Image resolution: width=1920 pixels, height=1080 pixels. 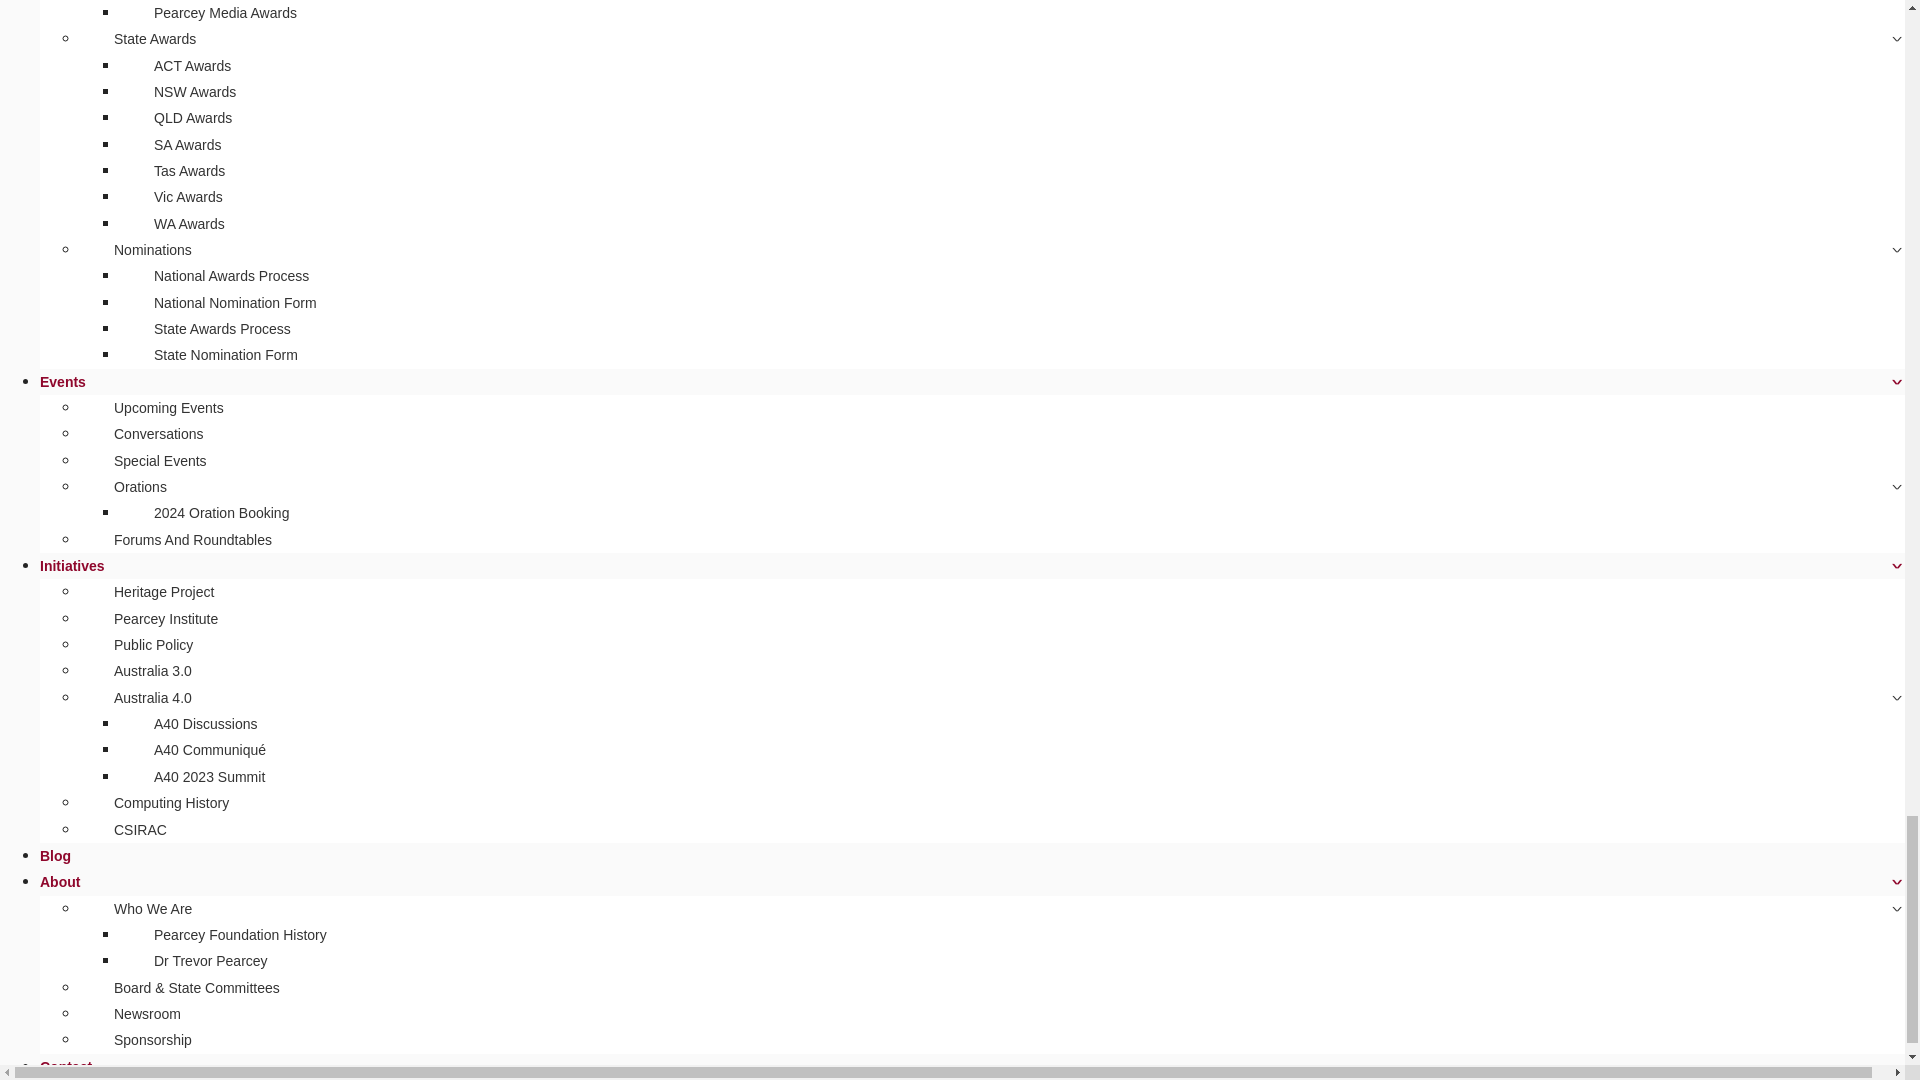 I want to click on WA Awards, so click(x=189, y=224).